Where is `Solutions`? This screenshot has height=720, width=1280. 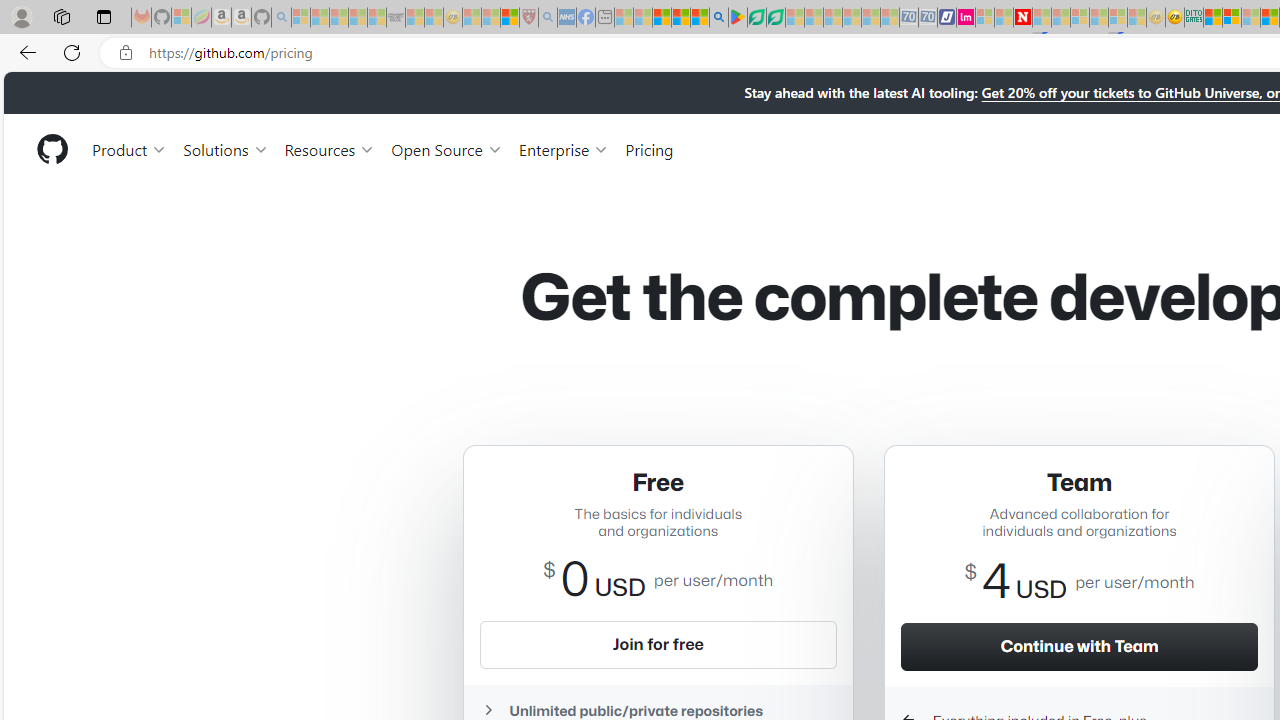
Solutions is located at coordinates (226, 148).